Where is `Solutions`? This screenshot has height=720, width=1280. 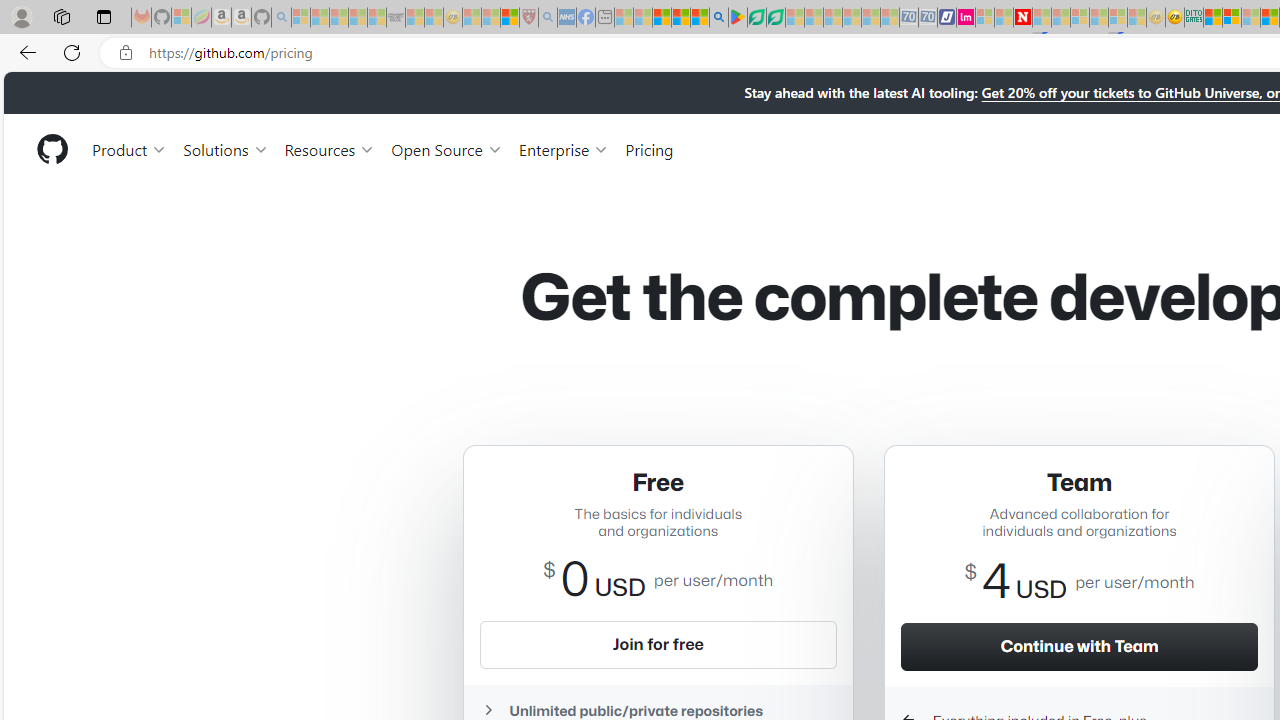
Solutions is located at coordinates (226, 148).